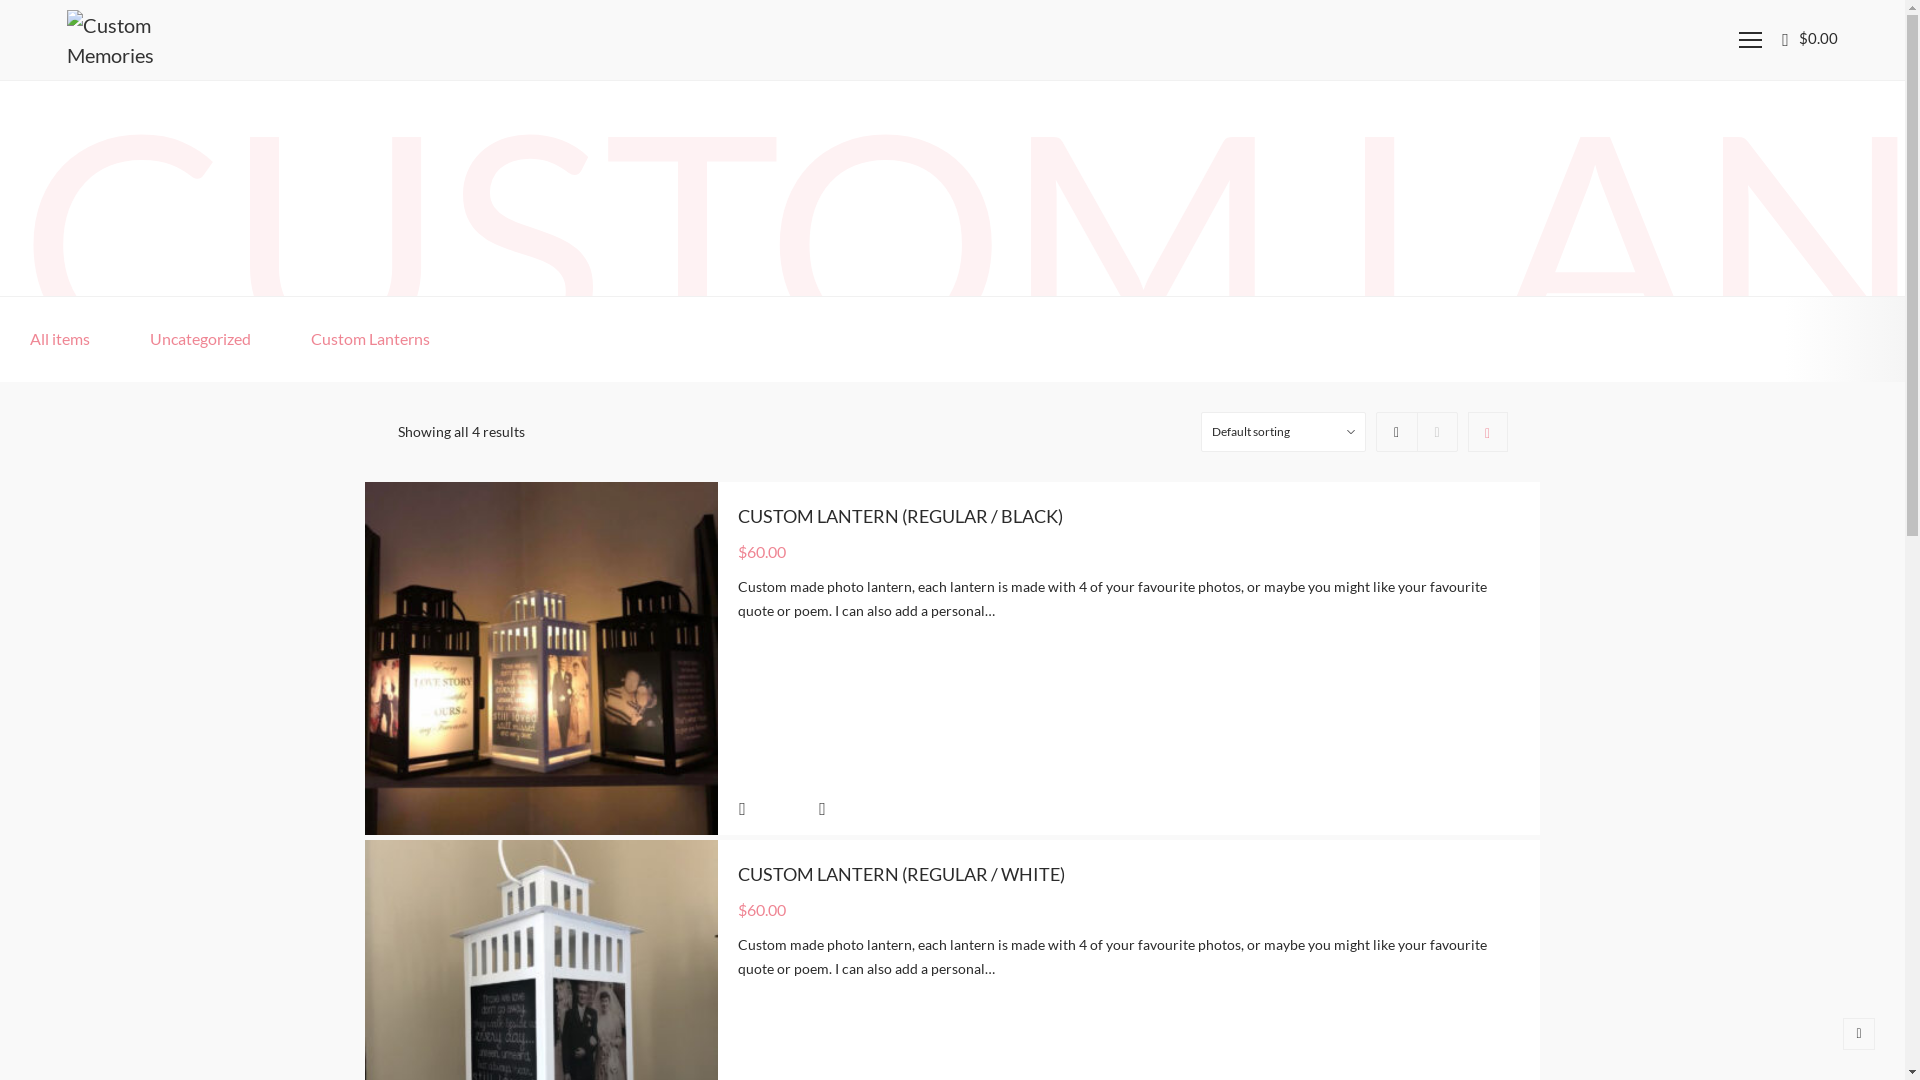  Describe the element at coordinates (1436, 432) in the screenshot. I see `List` at that location.